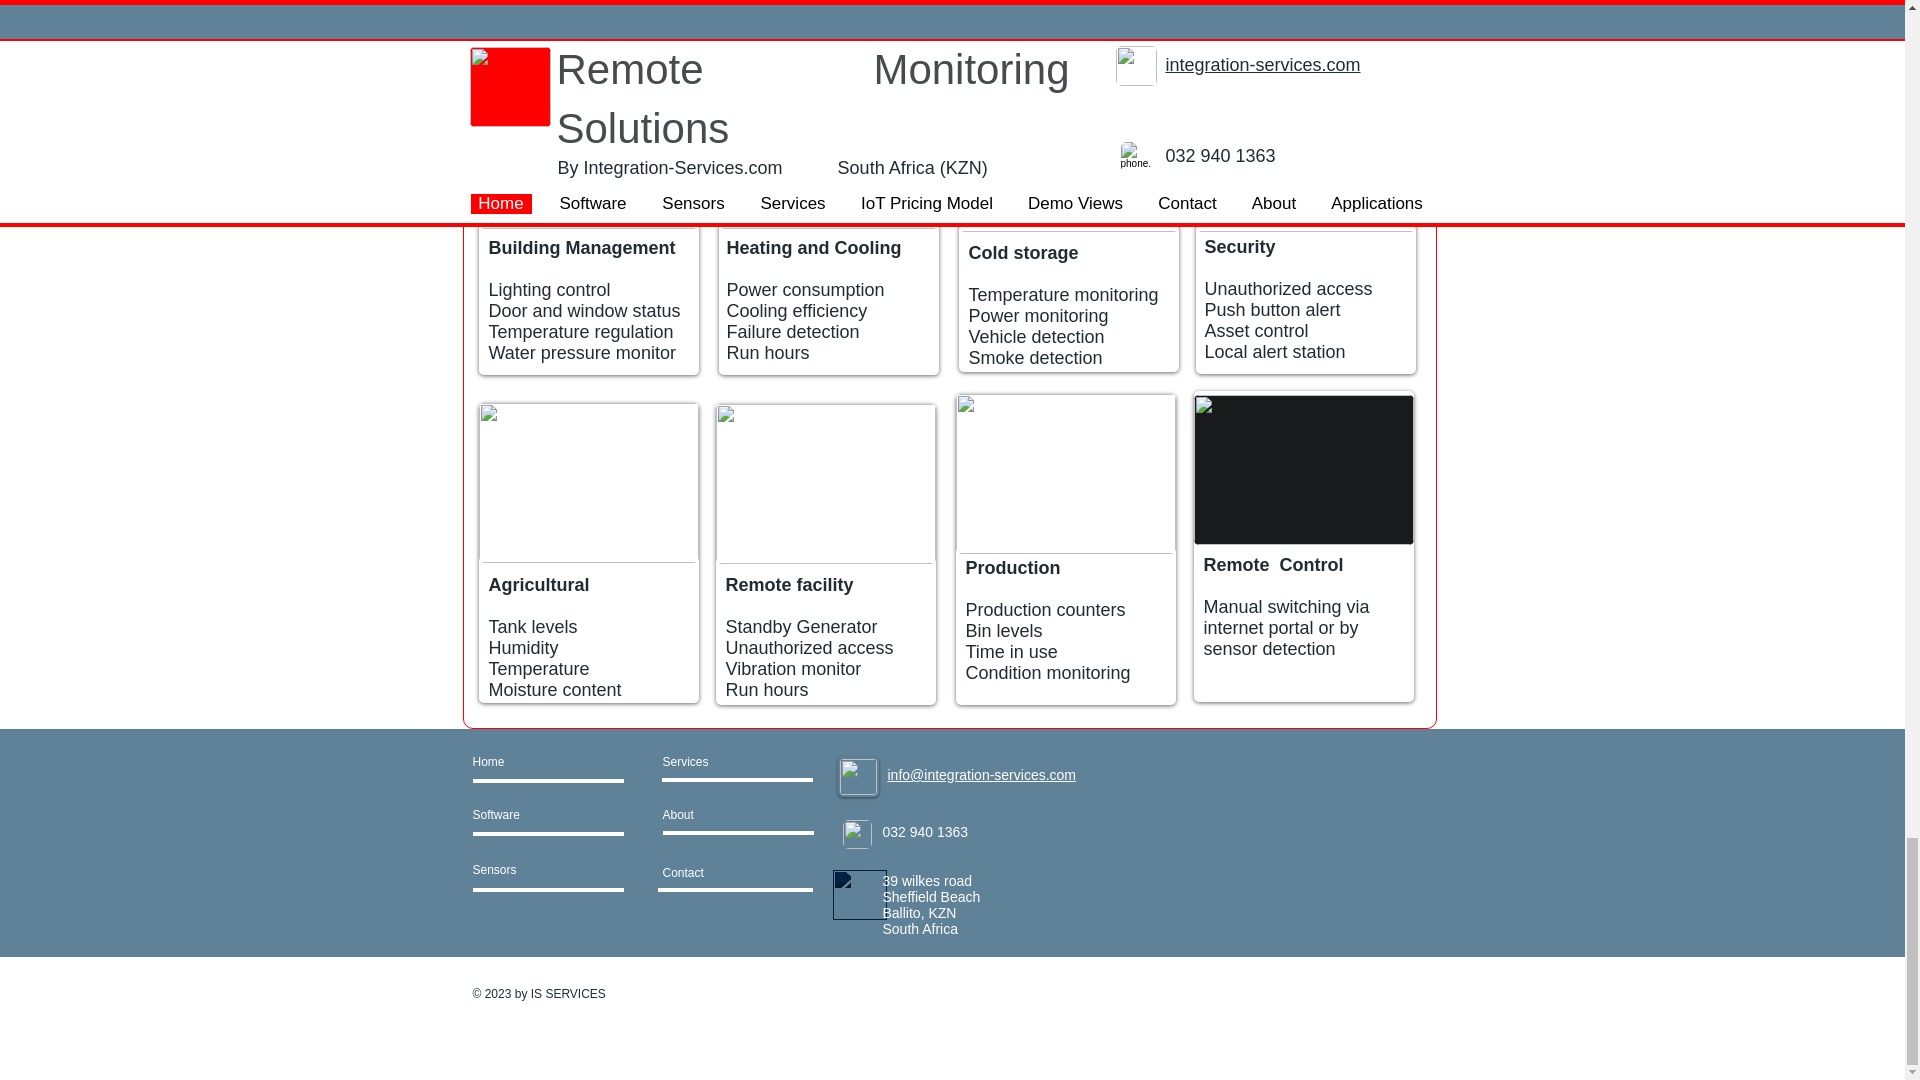  I want to click on About, so click(716, 815).